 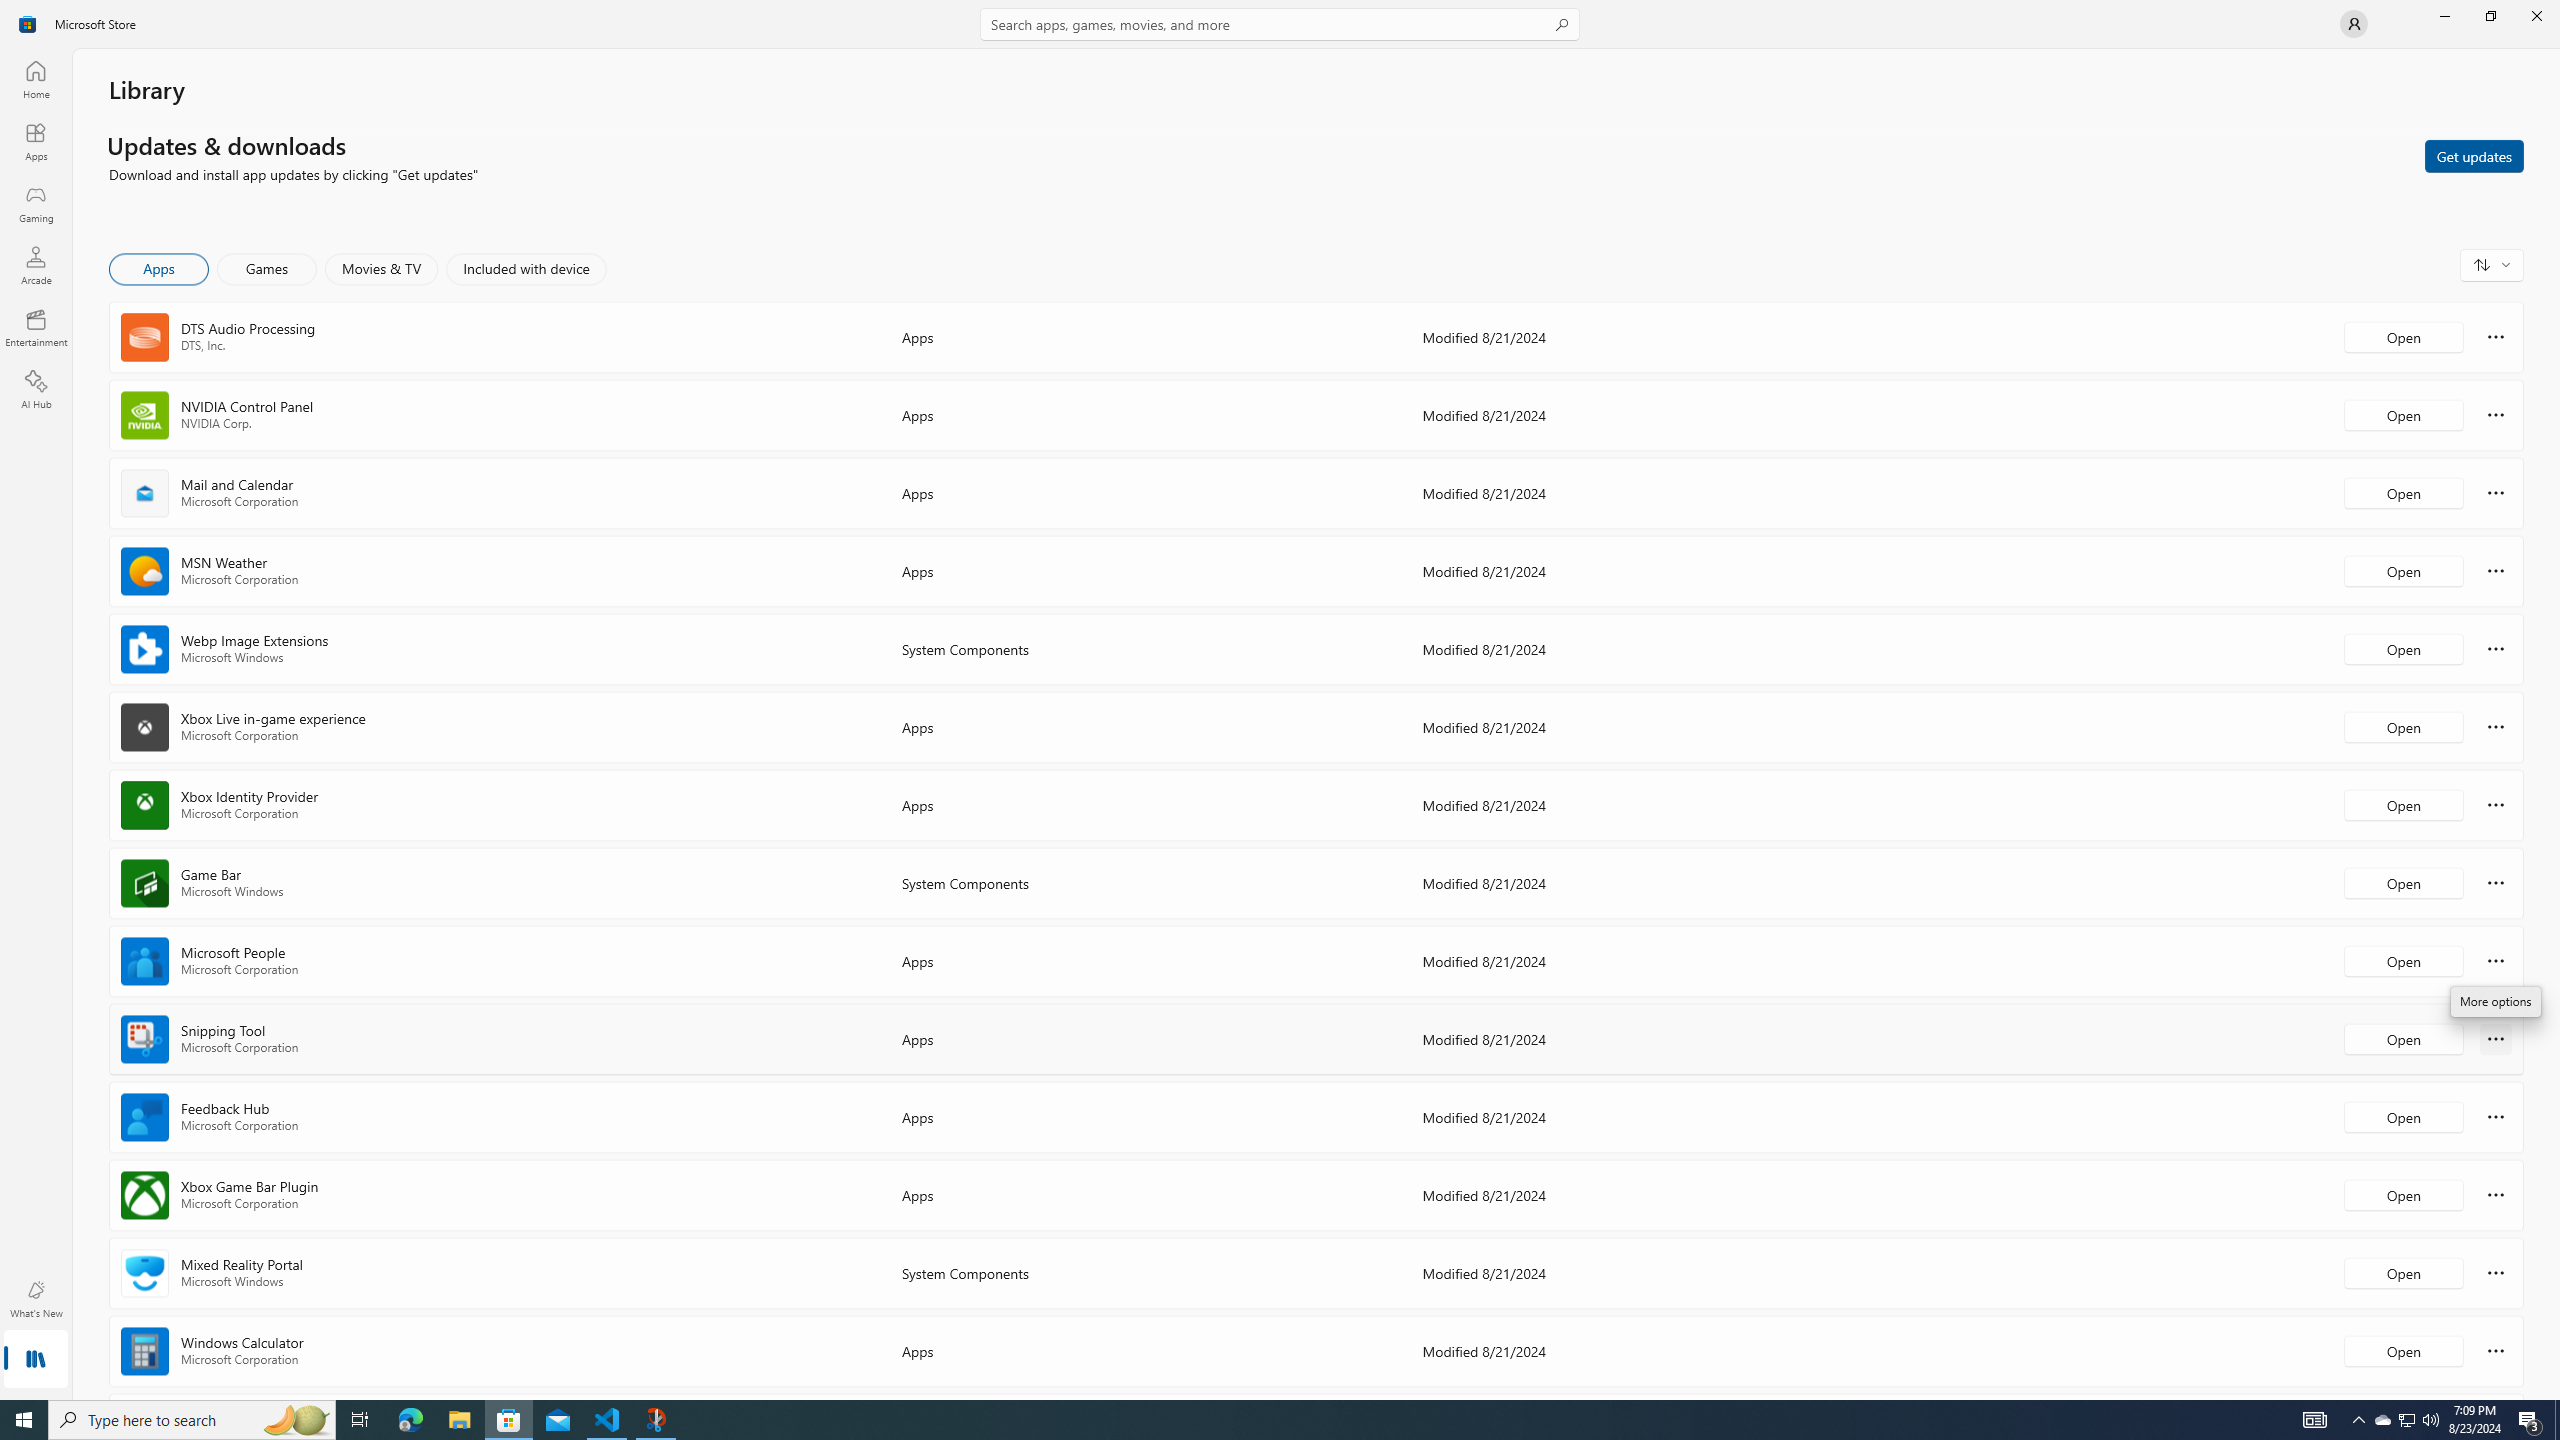 What do you see at coordinates (1280, 24) in the screenshot?
I see `Search` at bounding box center [1280, 24].